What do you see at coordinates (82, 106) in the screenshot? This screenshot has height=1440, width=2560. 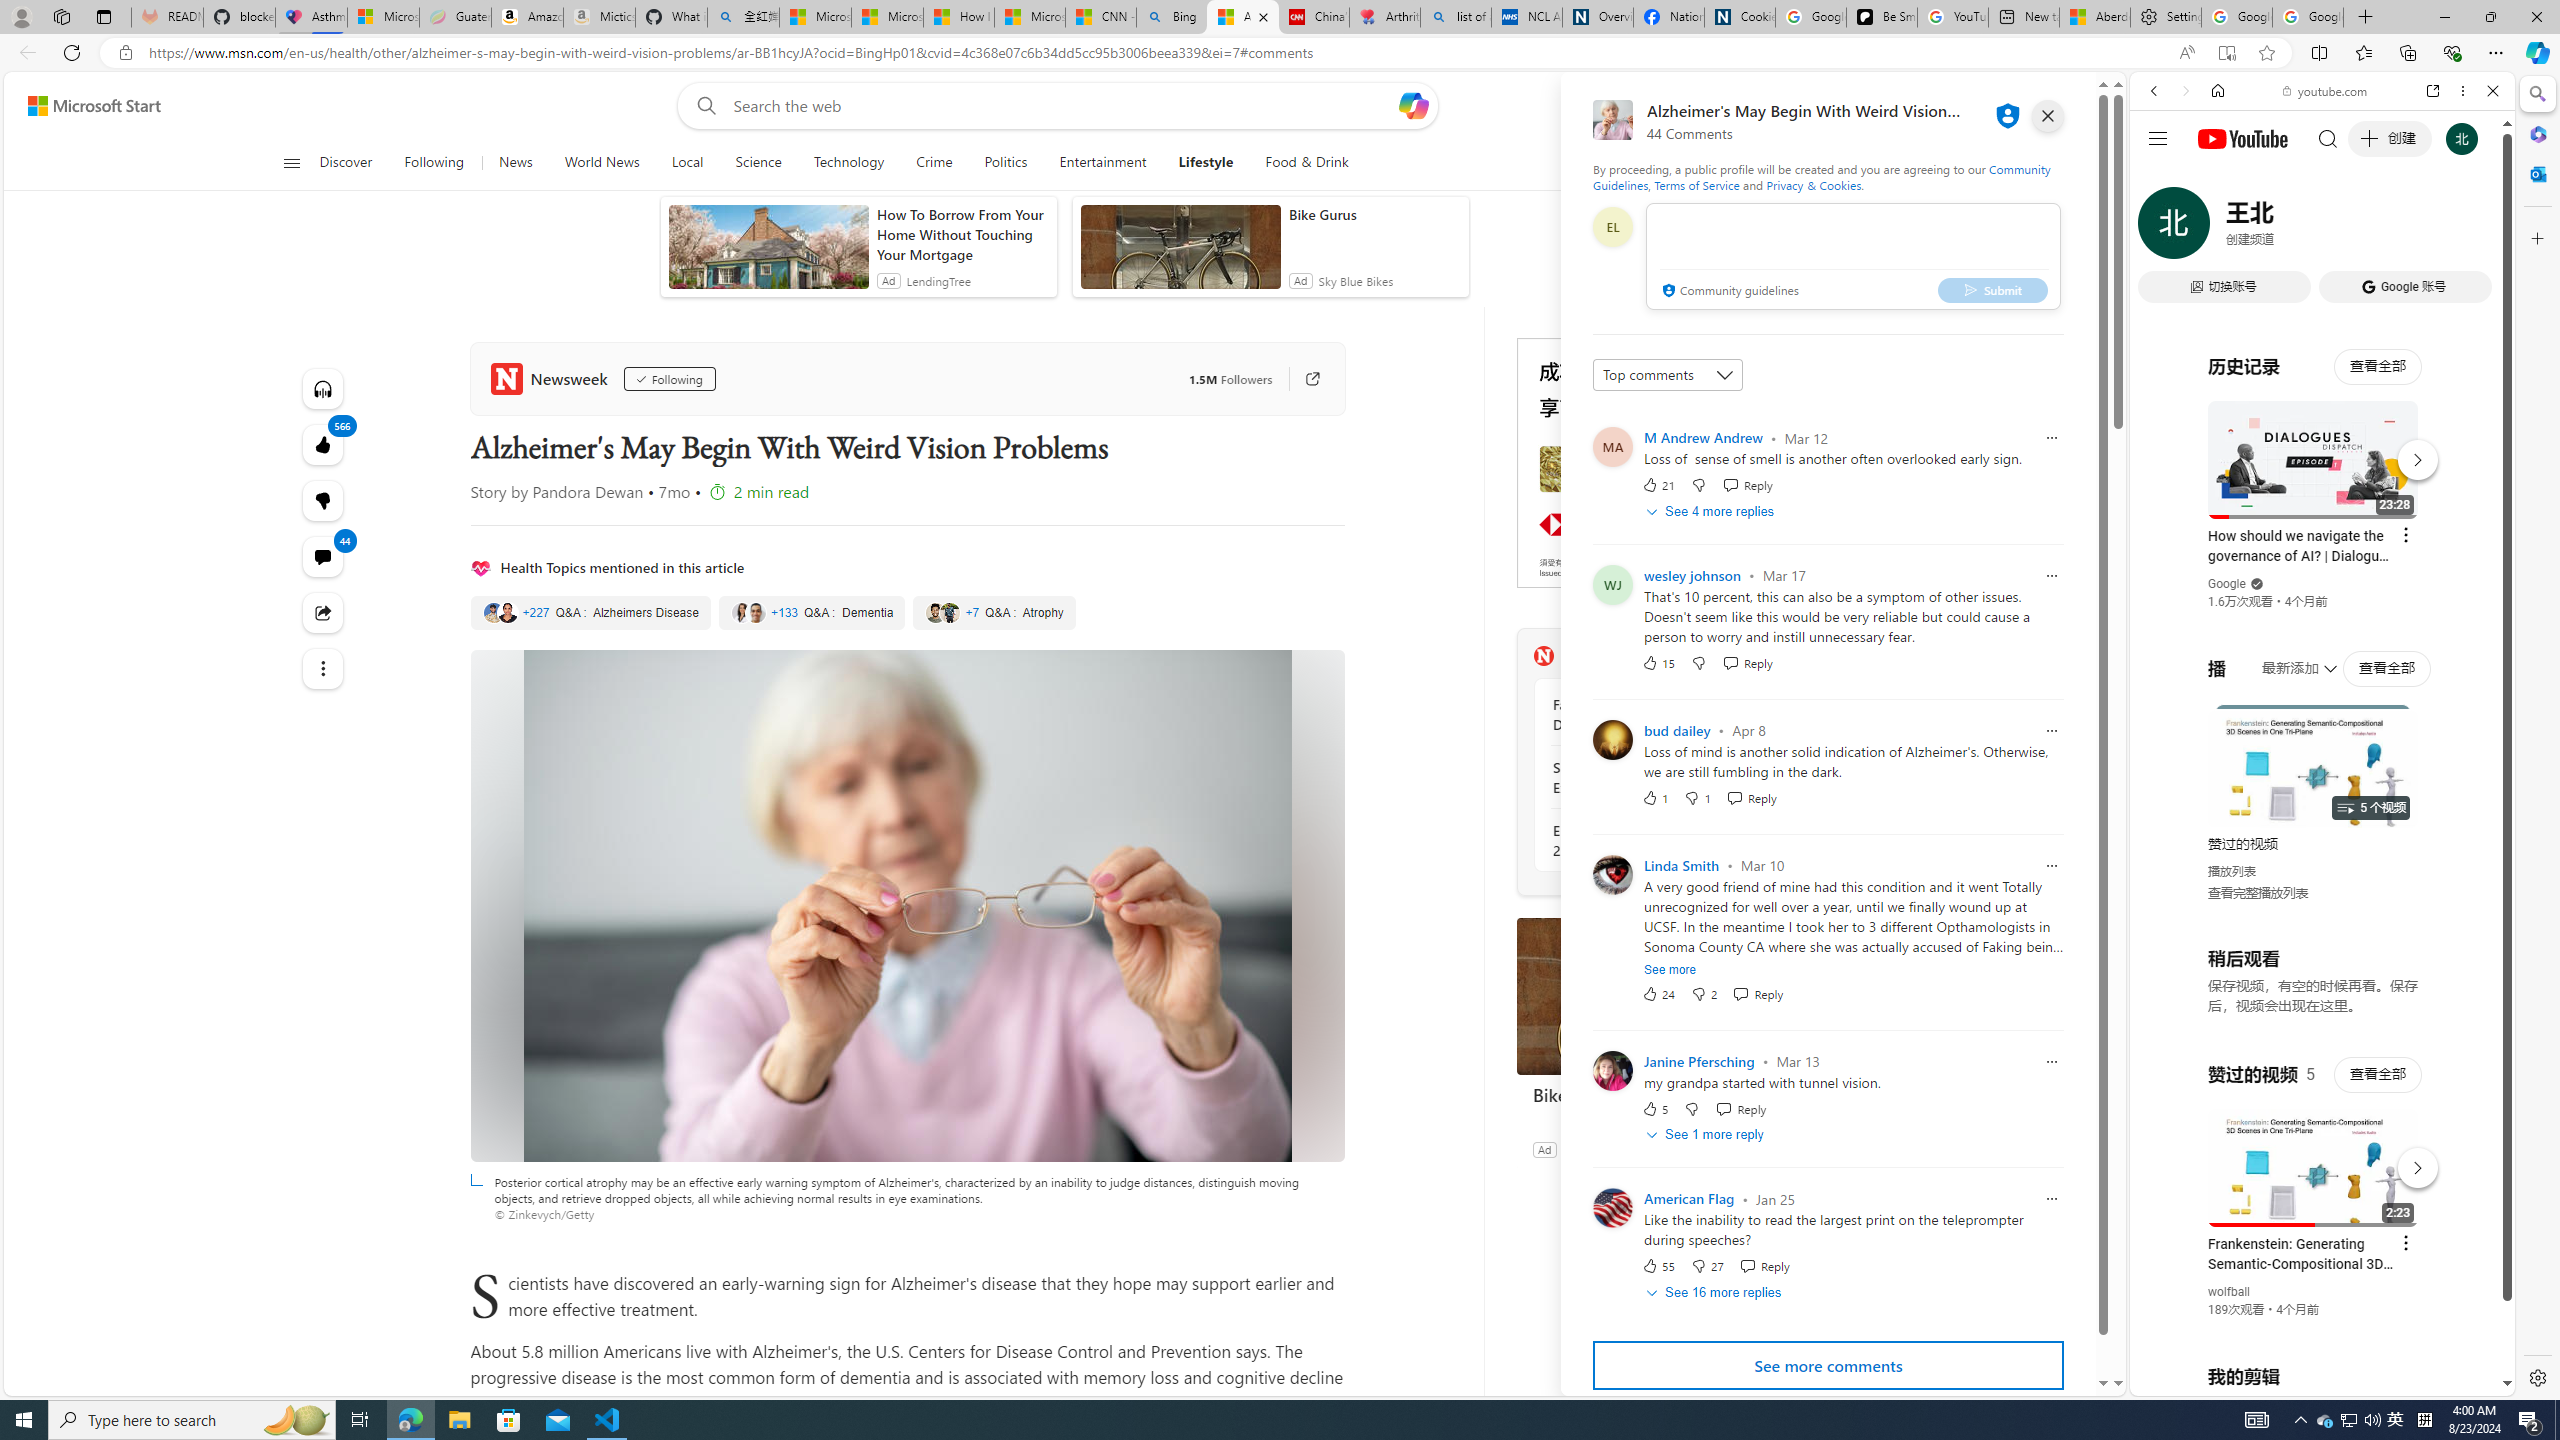 I see `Skip to footer` at bounding box center [82, 106].